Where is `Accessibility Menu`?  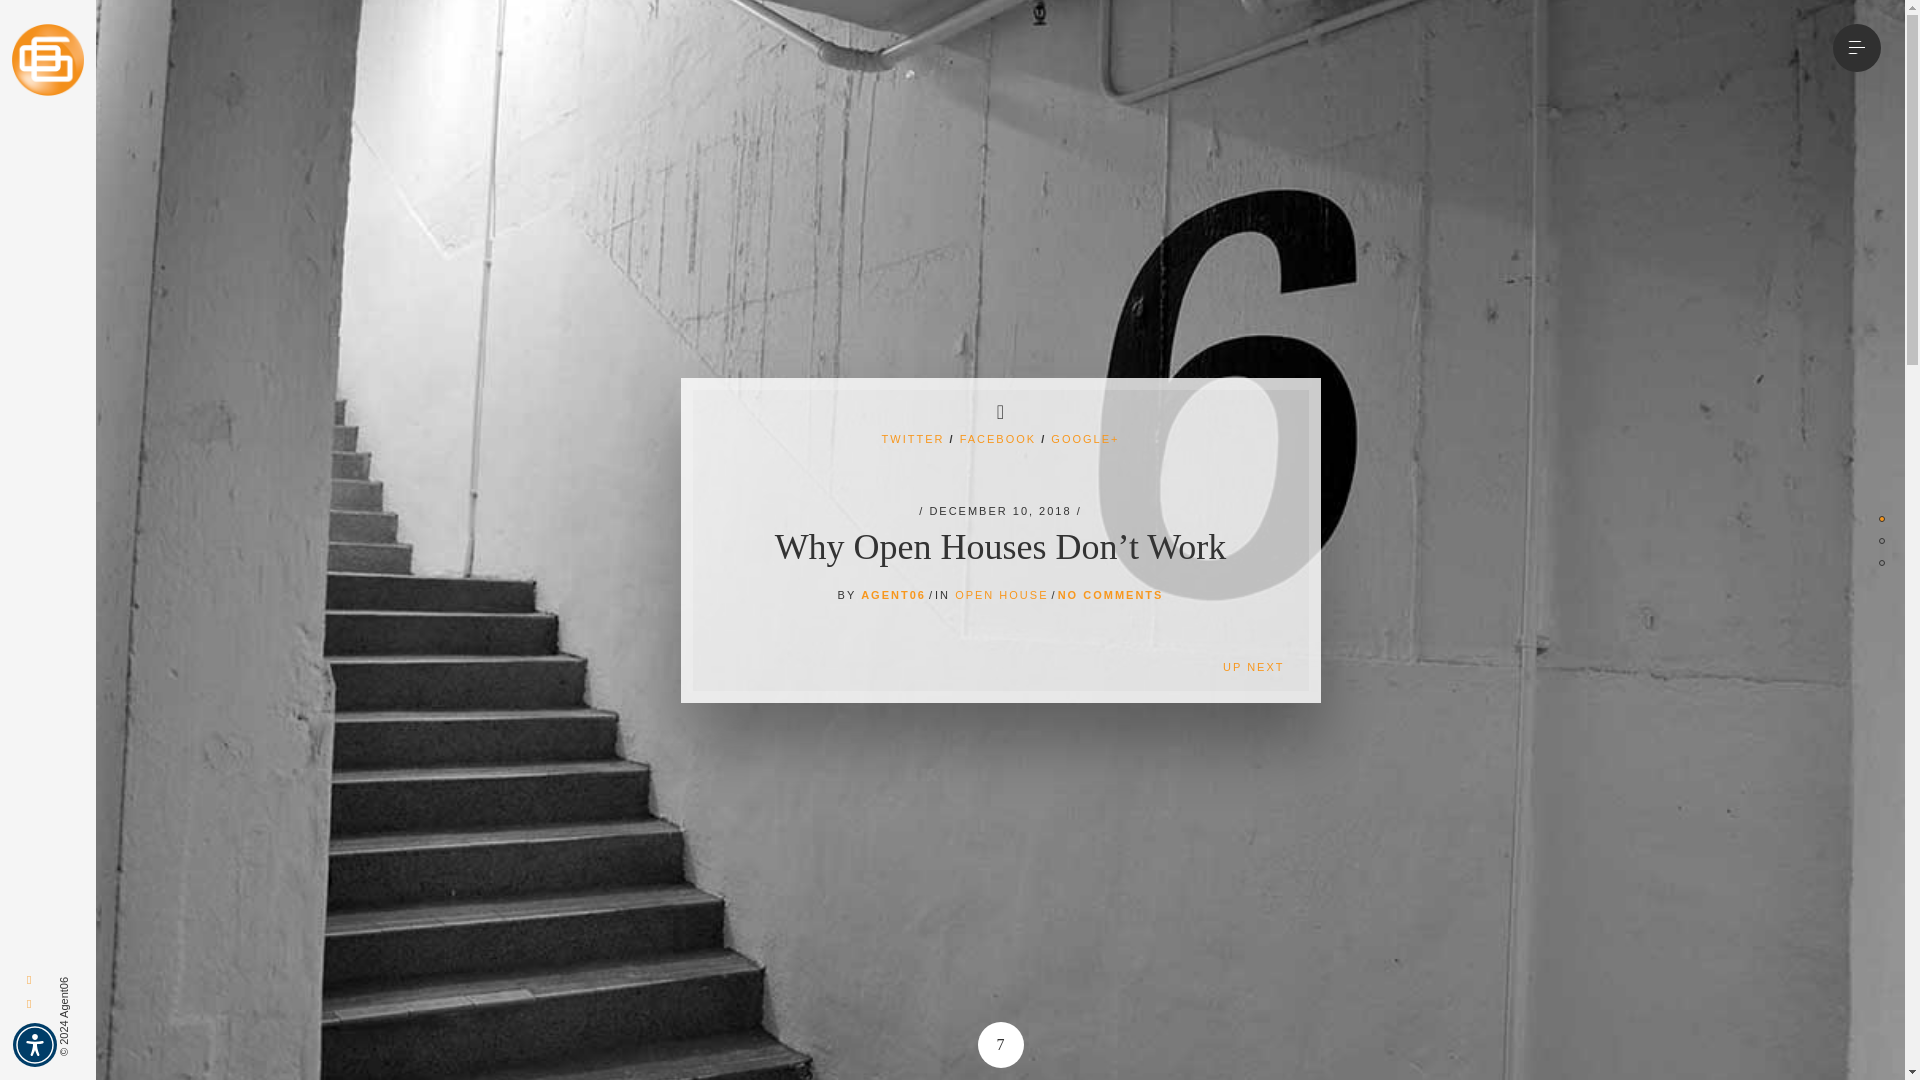
Accessibility Menu is located at coordinates (35, 1044).